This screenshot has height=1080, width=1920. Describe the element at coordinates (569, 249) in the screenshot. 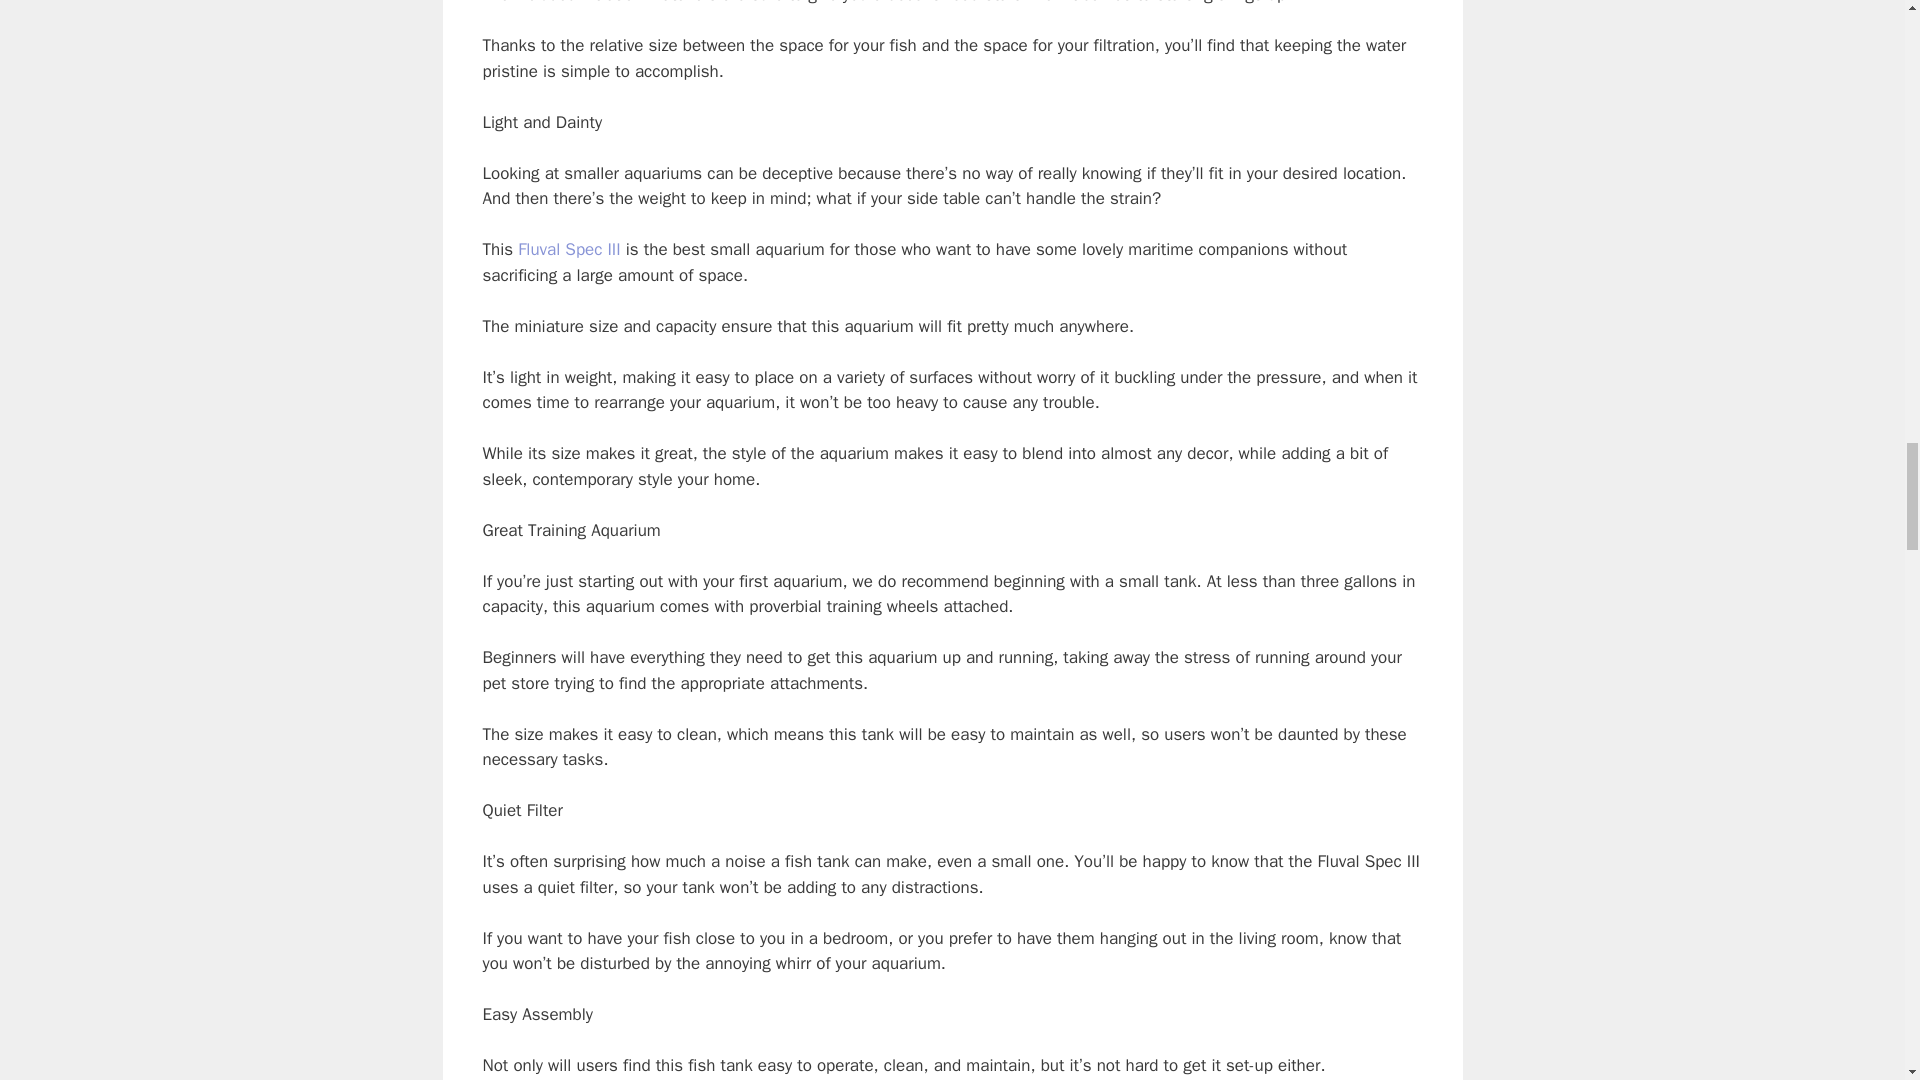

I see `Fluval Spec III` at that location.